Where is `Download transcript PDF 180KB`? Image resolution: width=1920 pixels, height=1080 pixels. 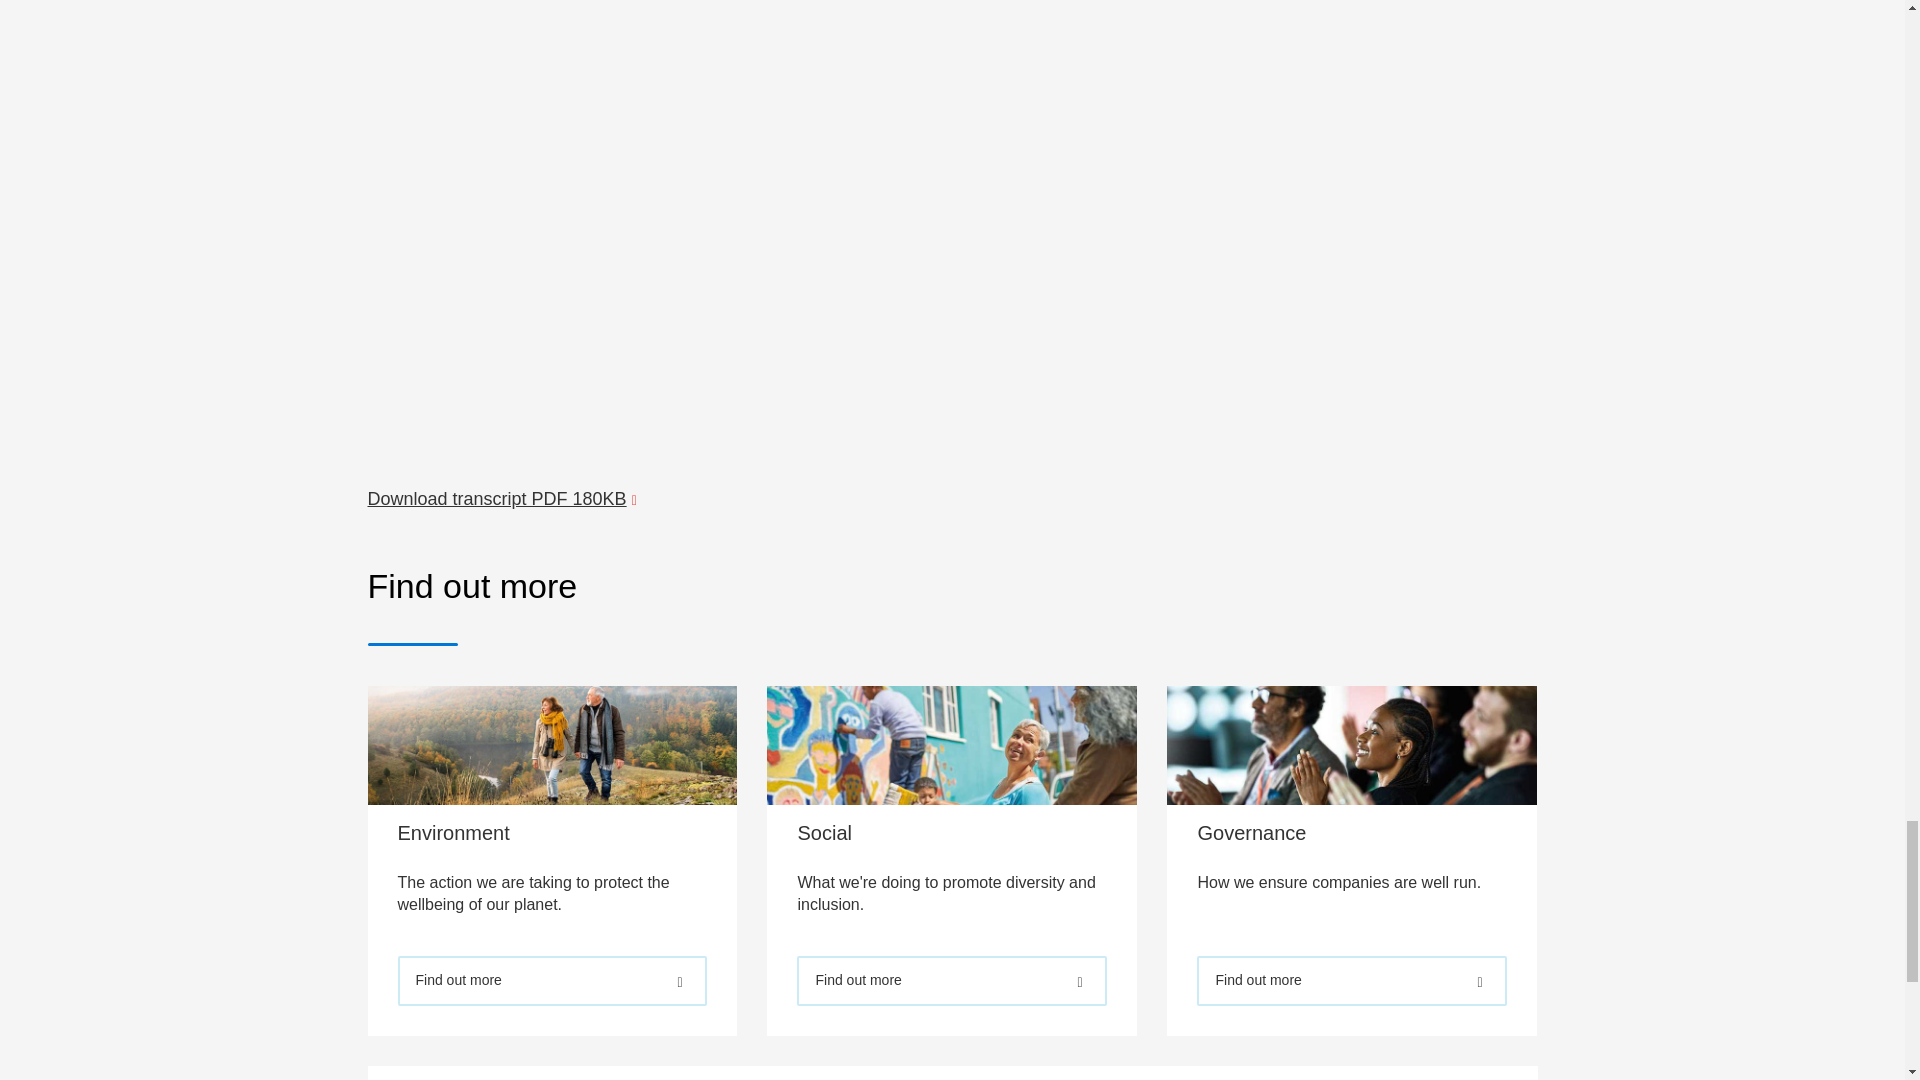 Download transcript PDF 180KB is located at coordinates (506, 498).